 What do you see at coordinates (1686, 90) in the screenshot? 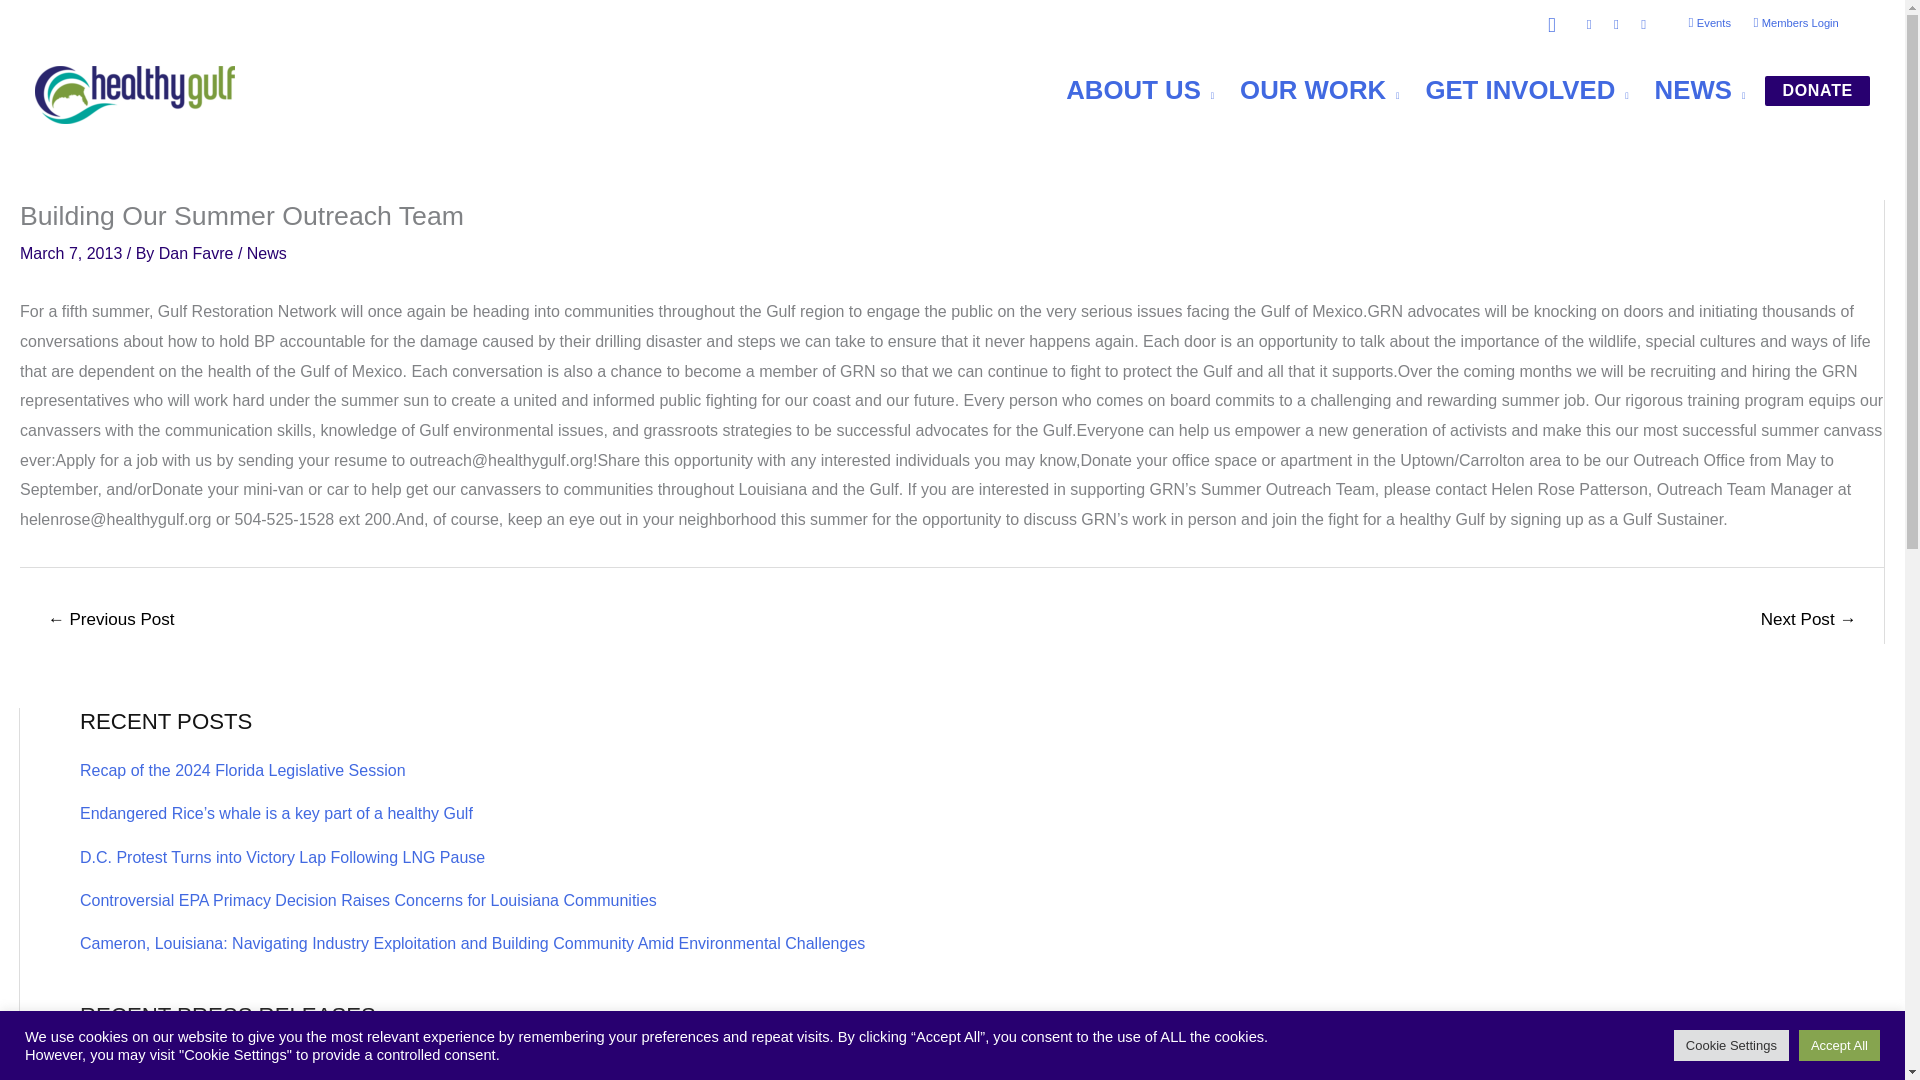
I see `NEWS` at bounding box center [1686, 90].